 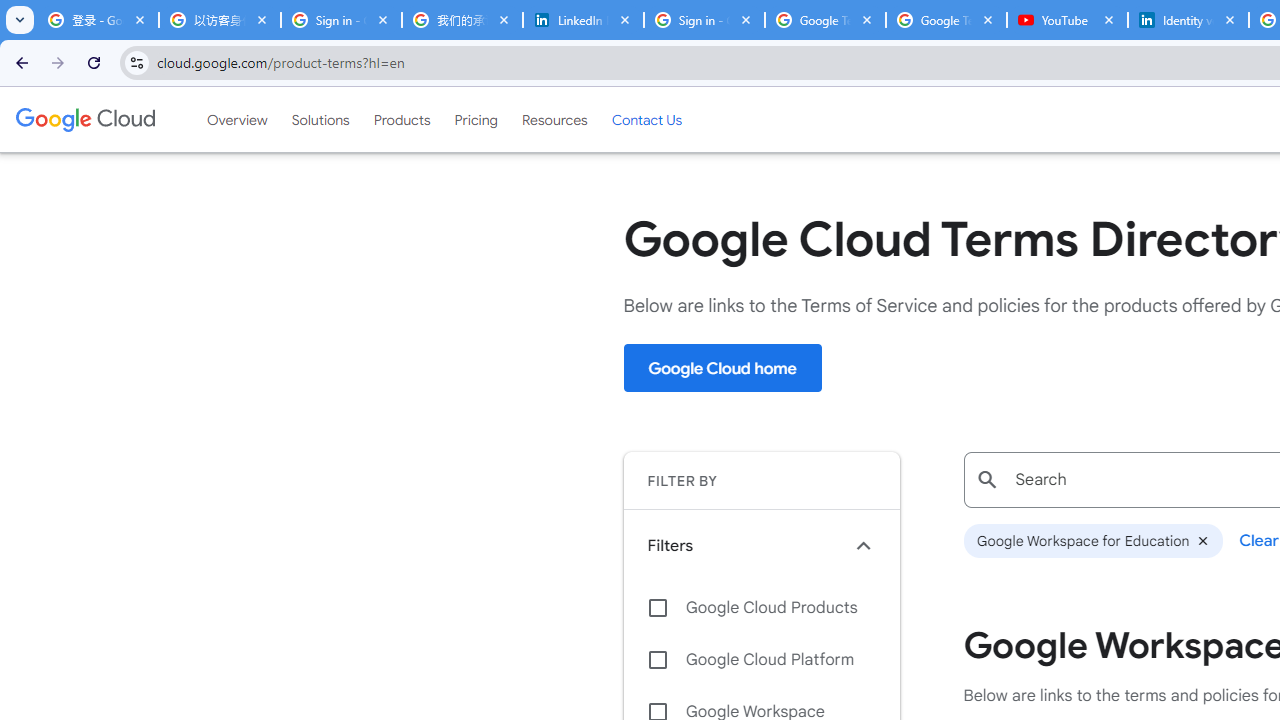 What do you see at coordinates (476, 119) in the screenshot?
I see `Pricing` at bounding box center [476, 119].